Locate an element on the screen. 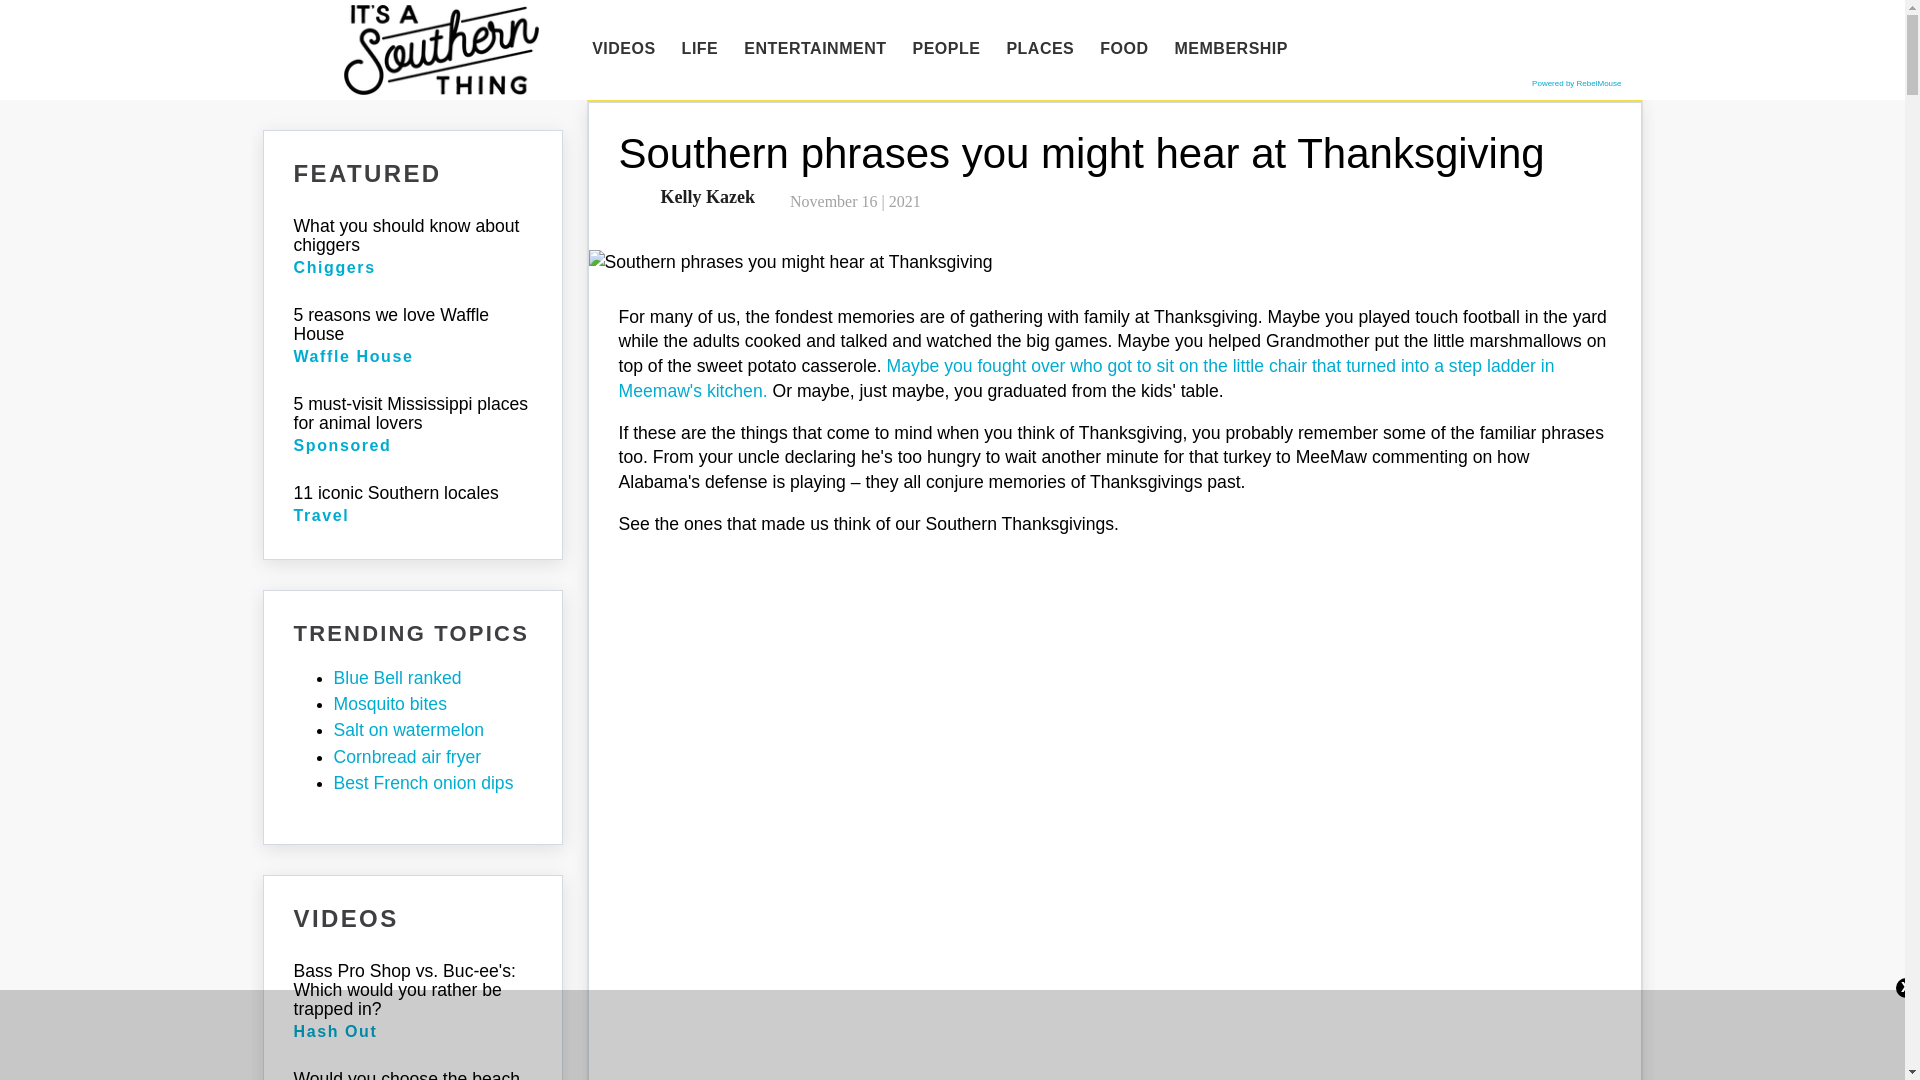 The height and width of the screenshot is (1080, 1920). ENTERTAINMENT is located at coordinates (814, 49).